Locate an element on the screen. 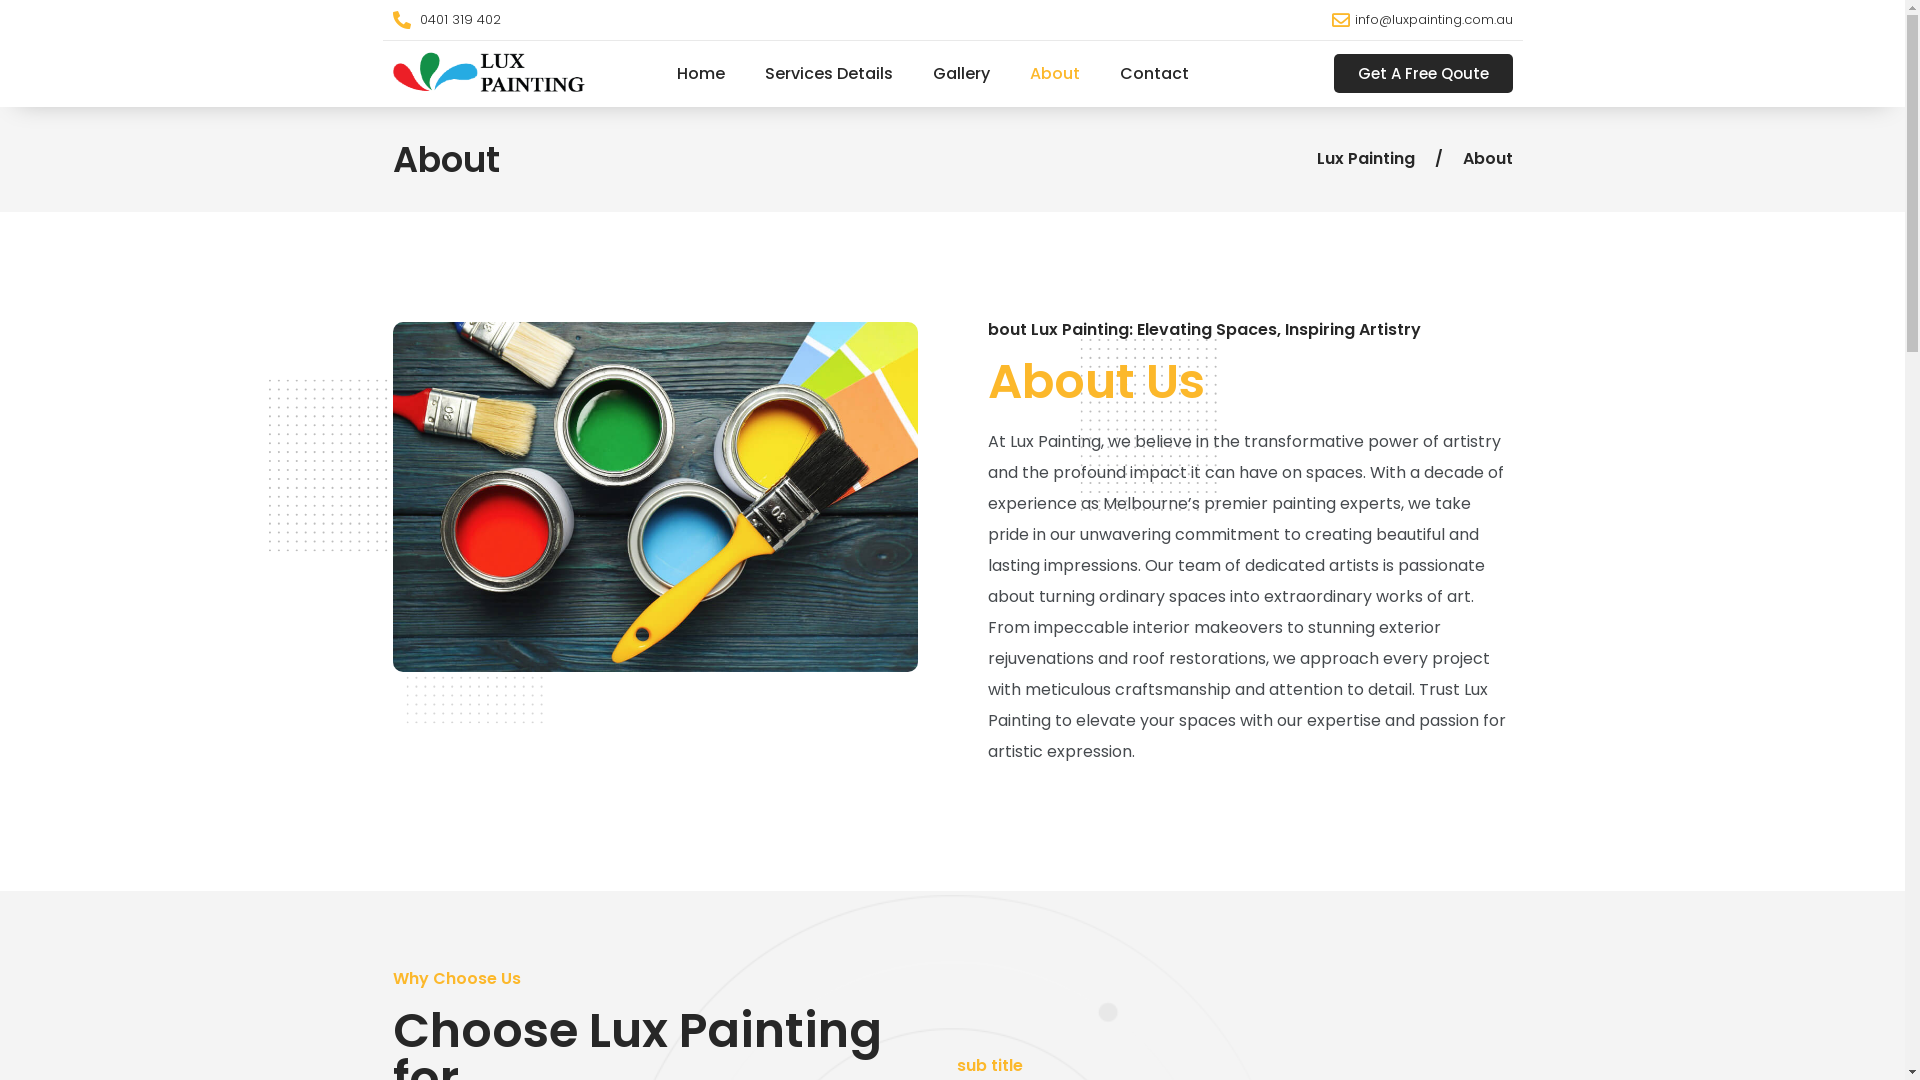 Image resolution: width=1920 pixels, height=1080 pixels. Services Details is located at coordinates (829, 73).